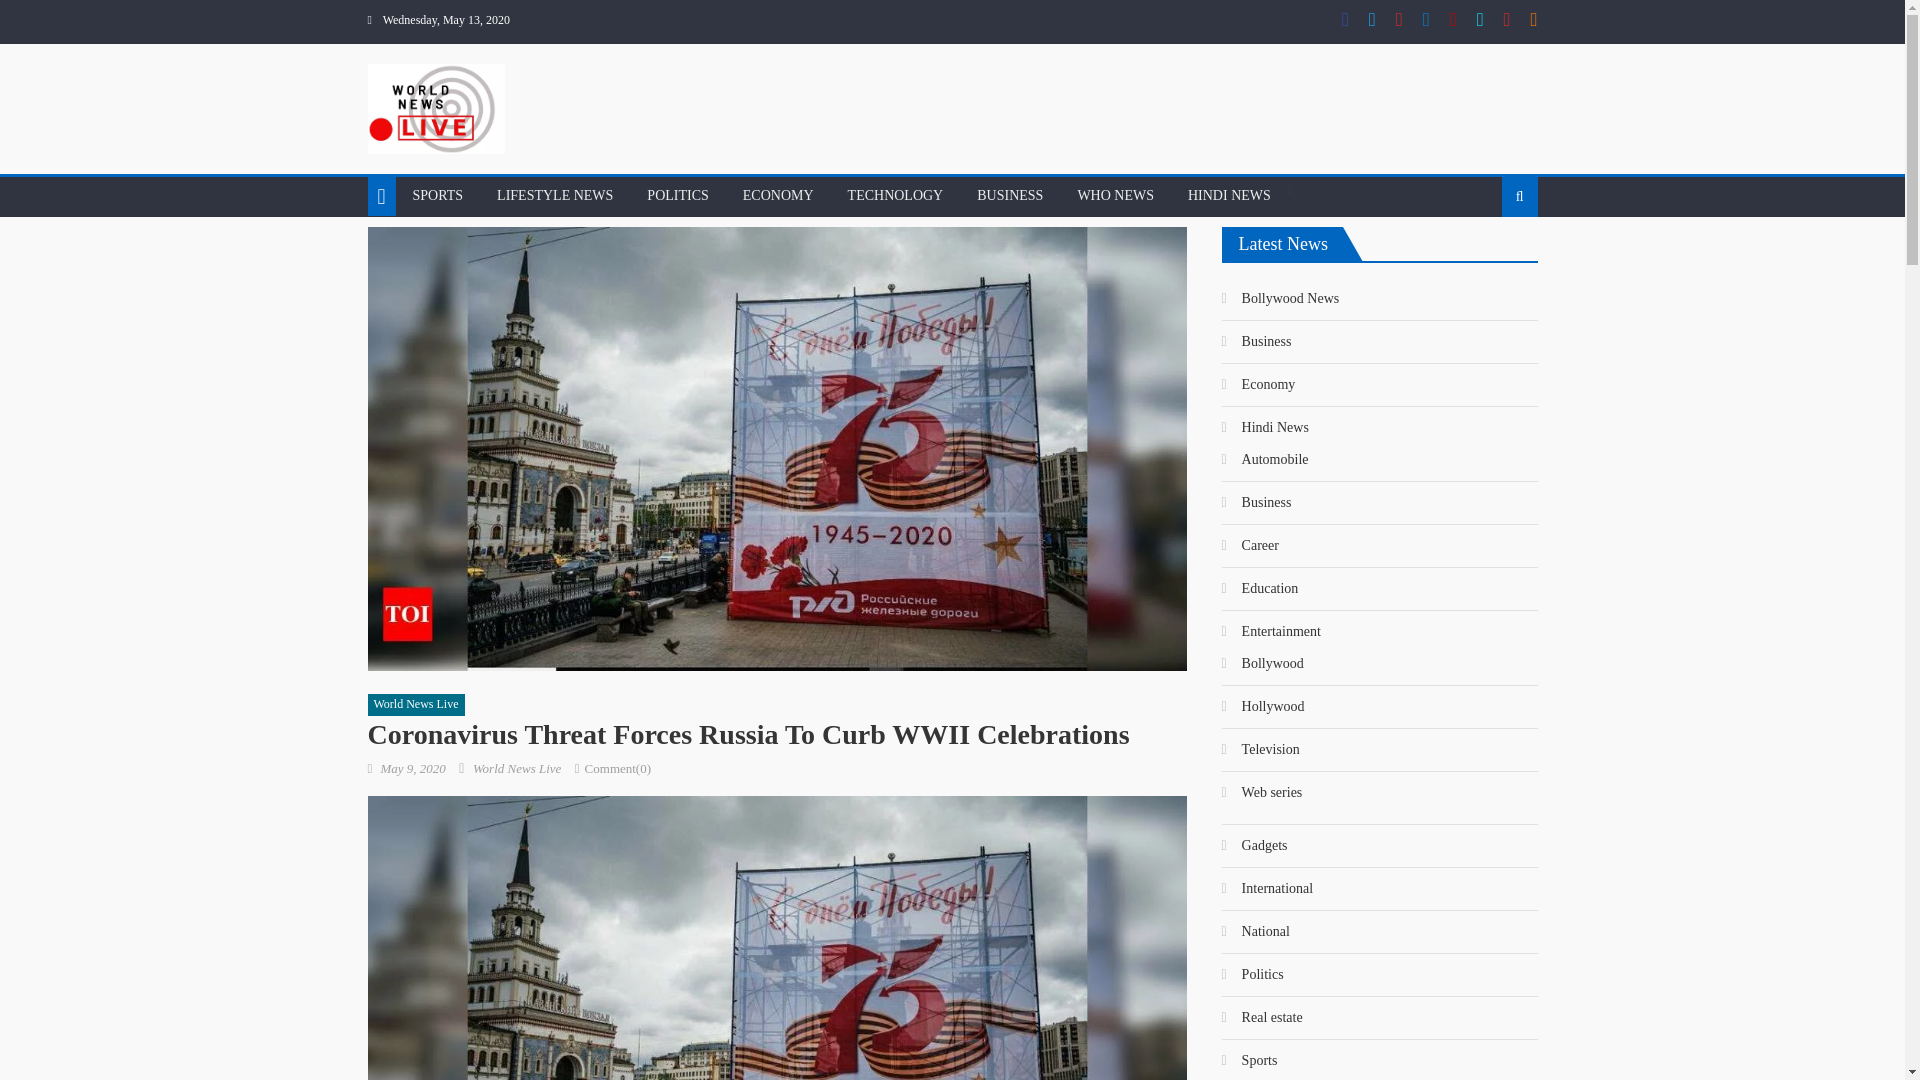 Image resolution: width=1920 pixels, height=1080 pixels. Describe the element at coordinates (778, 196) in the screenshot. I see `ECONOMY` at that location.